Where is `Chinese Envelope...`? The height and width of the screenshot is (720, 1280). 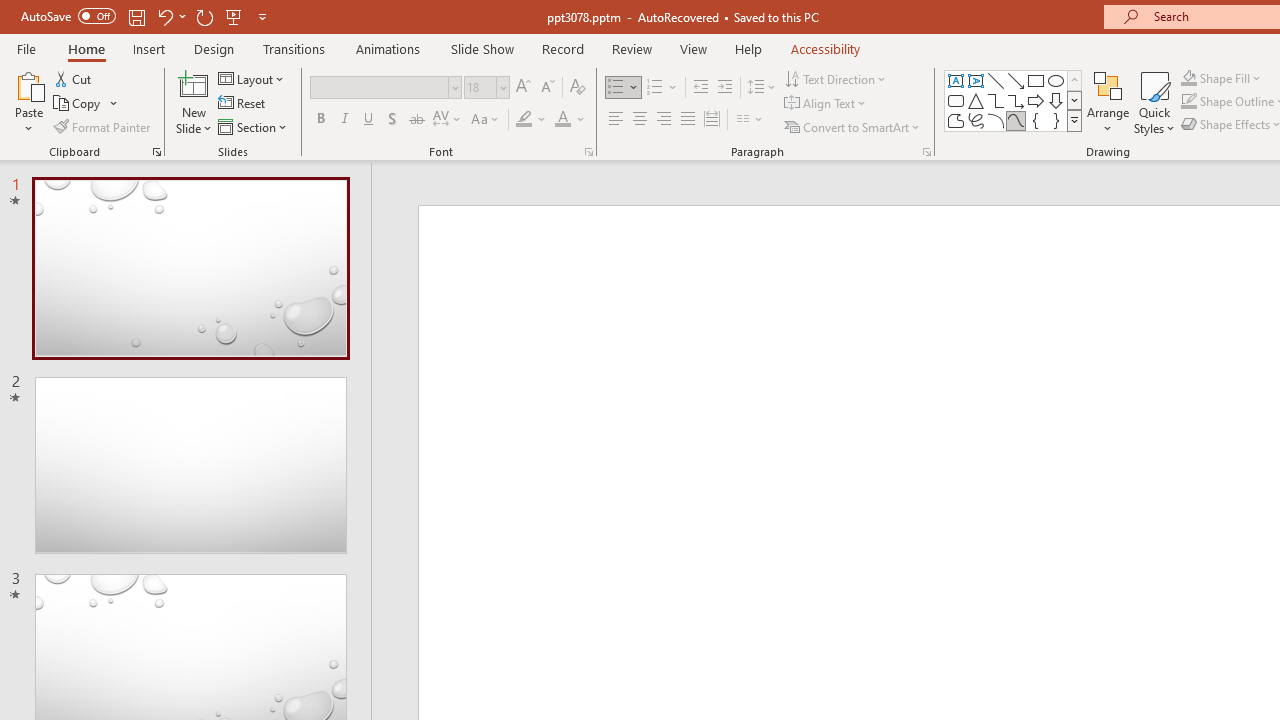
Chinese Envelope... is located at coordinates (68, 162).